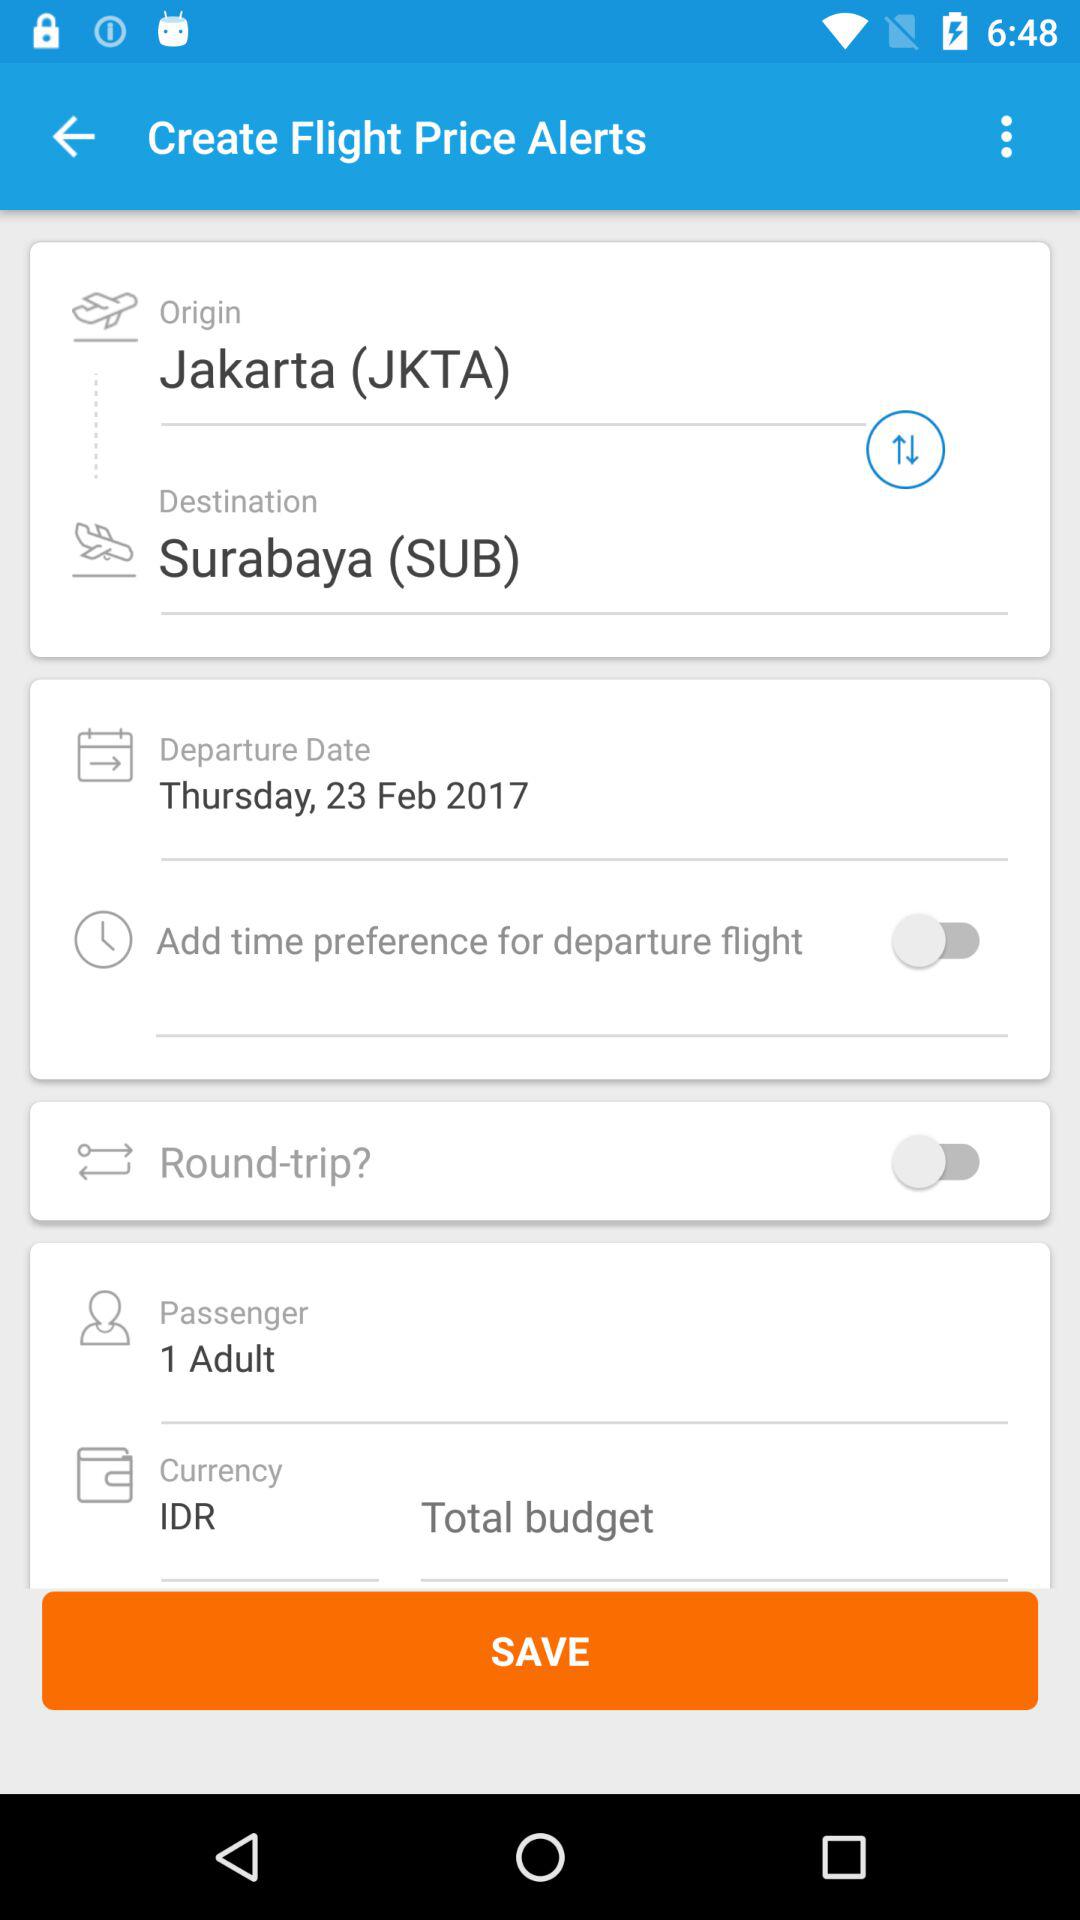 Image resolution: width=1080 pixels, height=1920 pixels. What do you see at coordinates (1006, 136) in the screenshot?
I see `select the item next to create flight price item` at bounding box center [1006, 136].